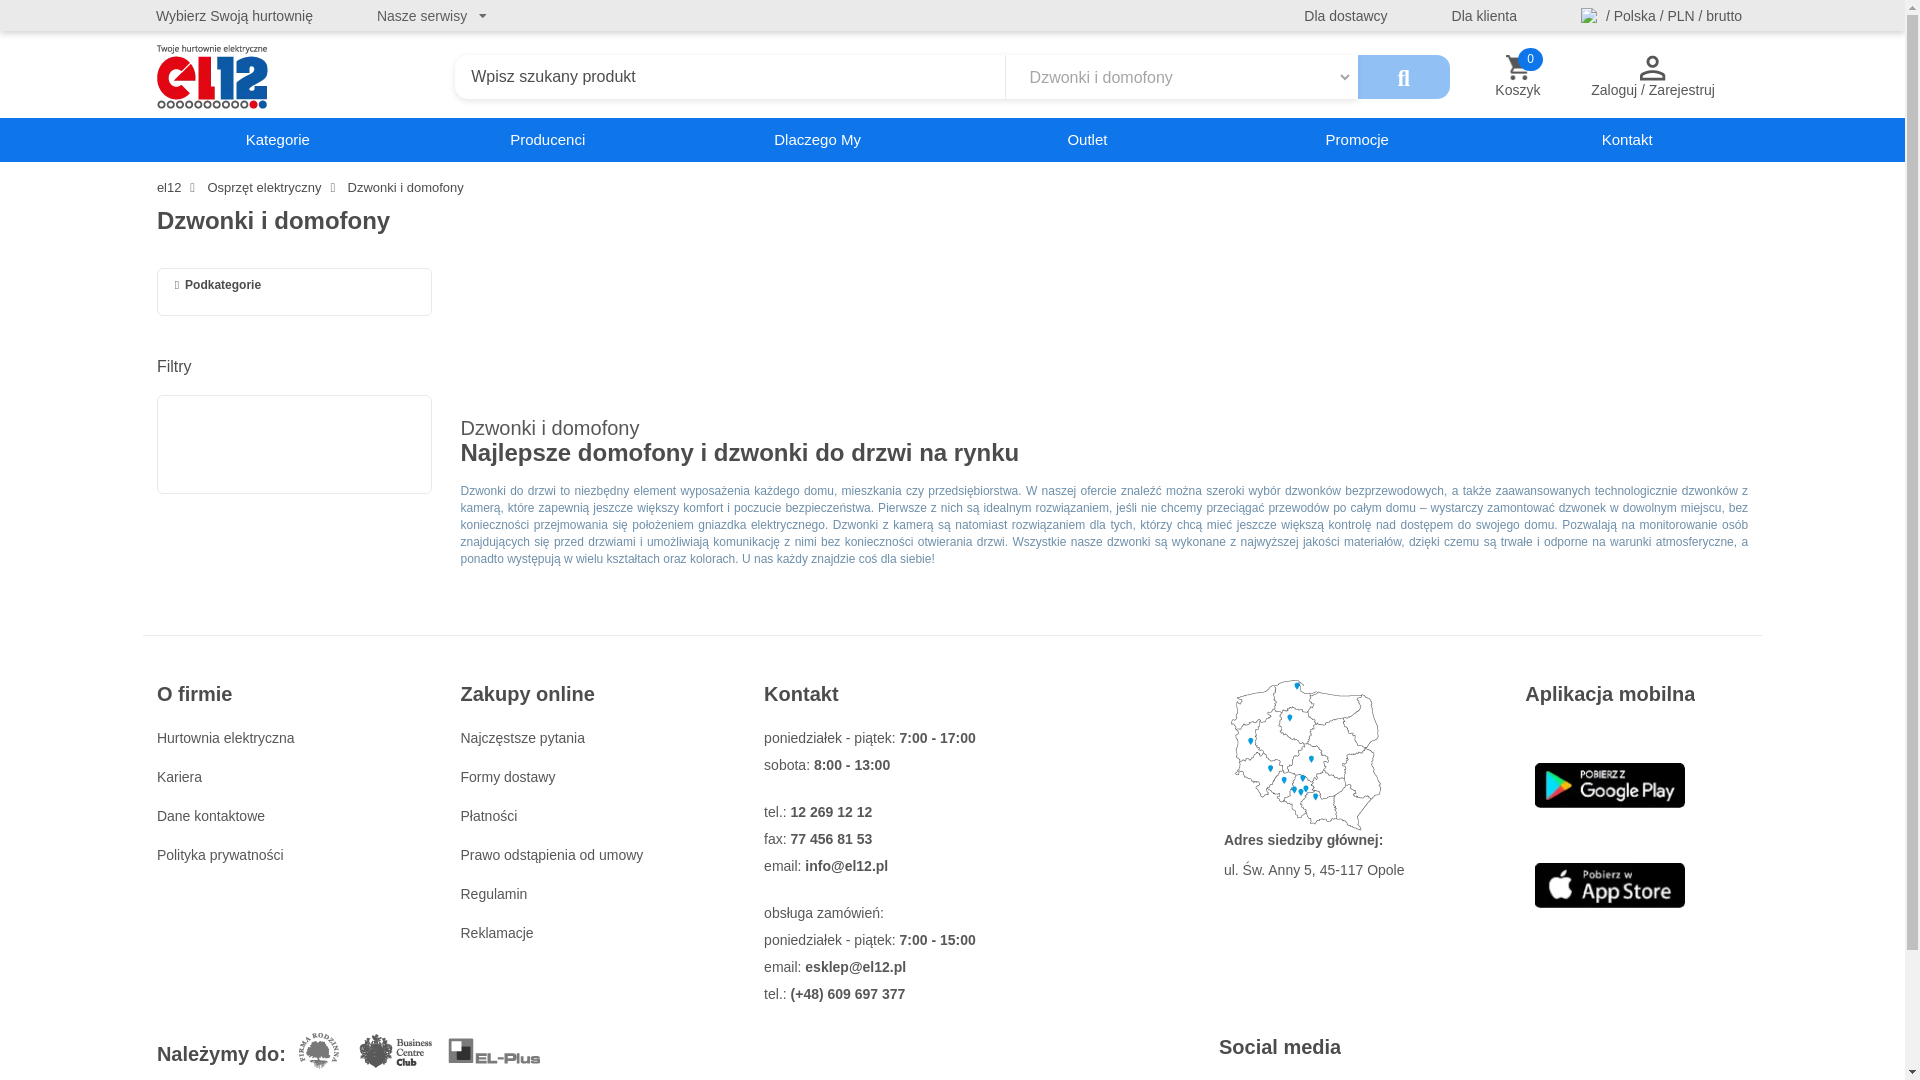  What do you see at coordinates (299, 77) in the screenshot?
I see `el12.com - Sklep internetowy el12` at bounding box center [299, 77].